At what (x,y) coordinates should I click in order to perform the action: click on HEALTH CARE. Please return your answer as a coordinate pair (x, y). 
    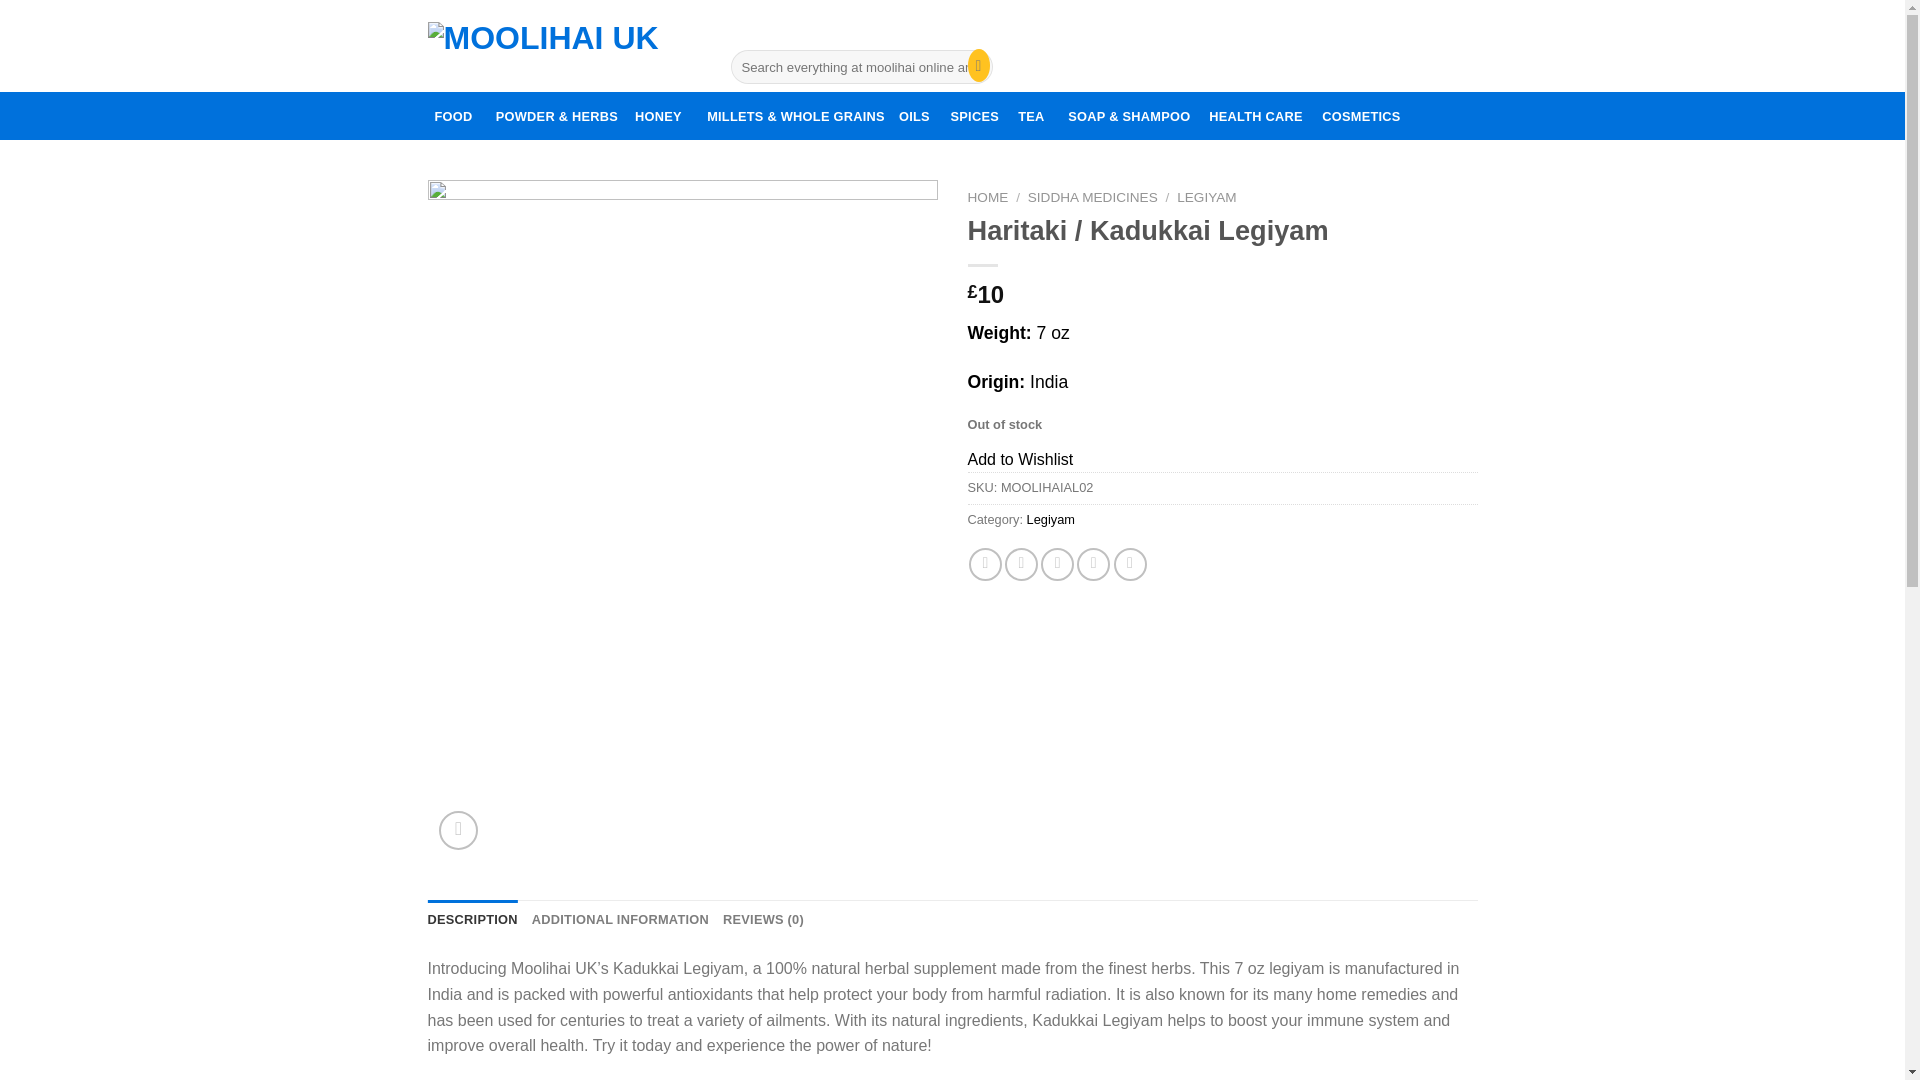
    Looking at the image, I should click on (1256, 116).